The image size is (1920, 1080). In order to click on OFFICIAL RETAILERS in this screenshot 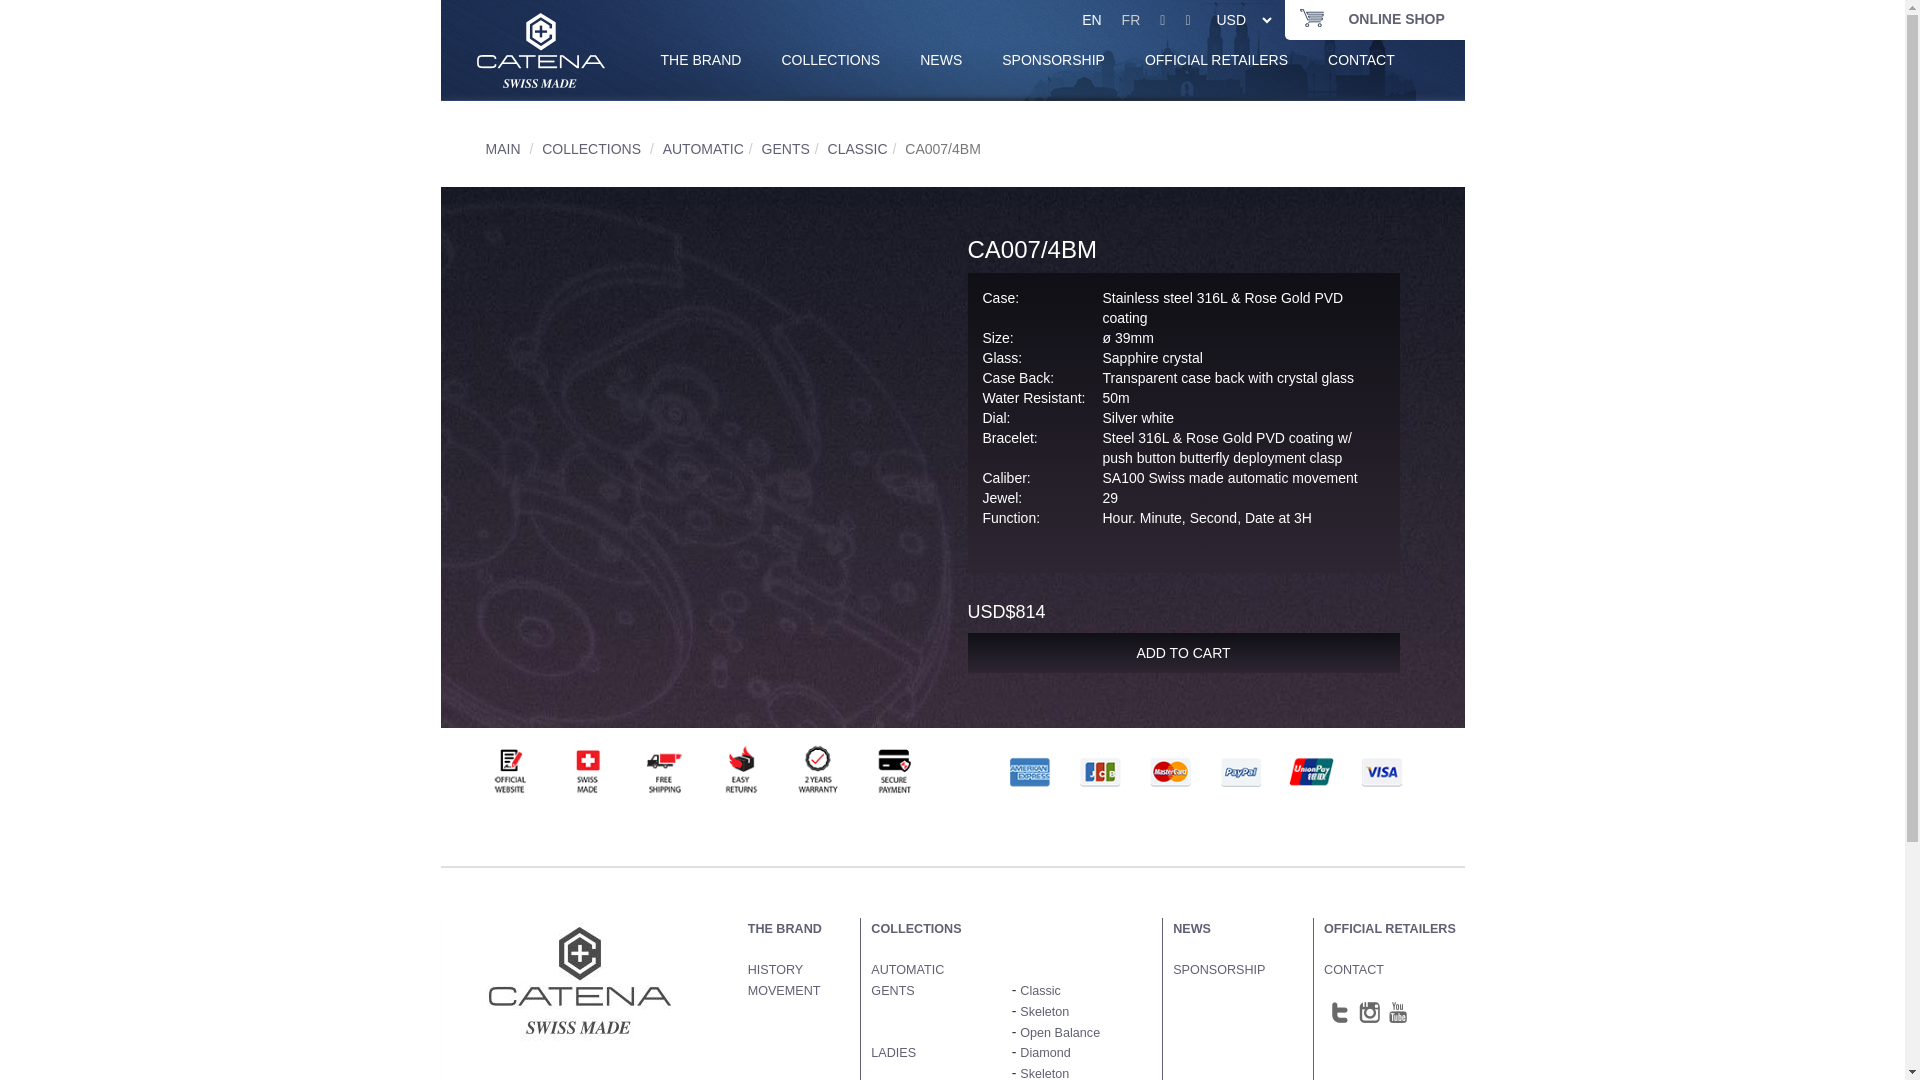, I will do `click(1216, 60)`.